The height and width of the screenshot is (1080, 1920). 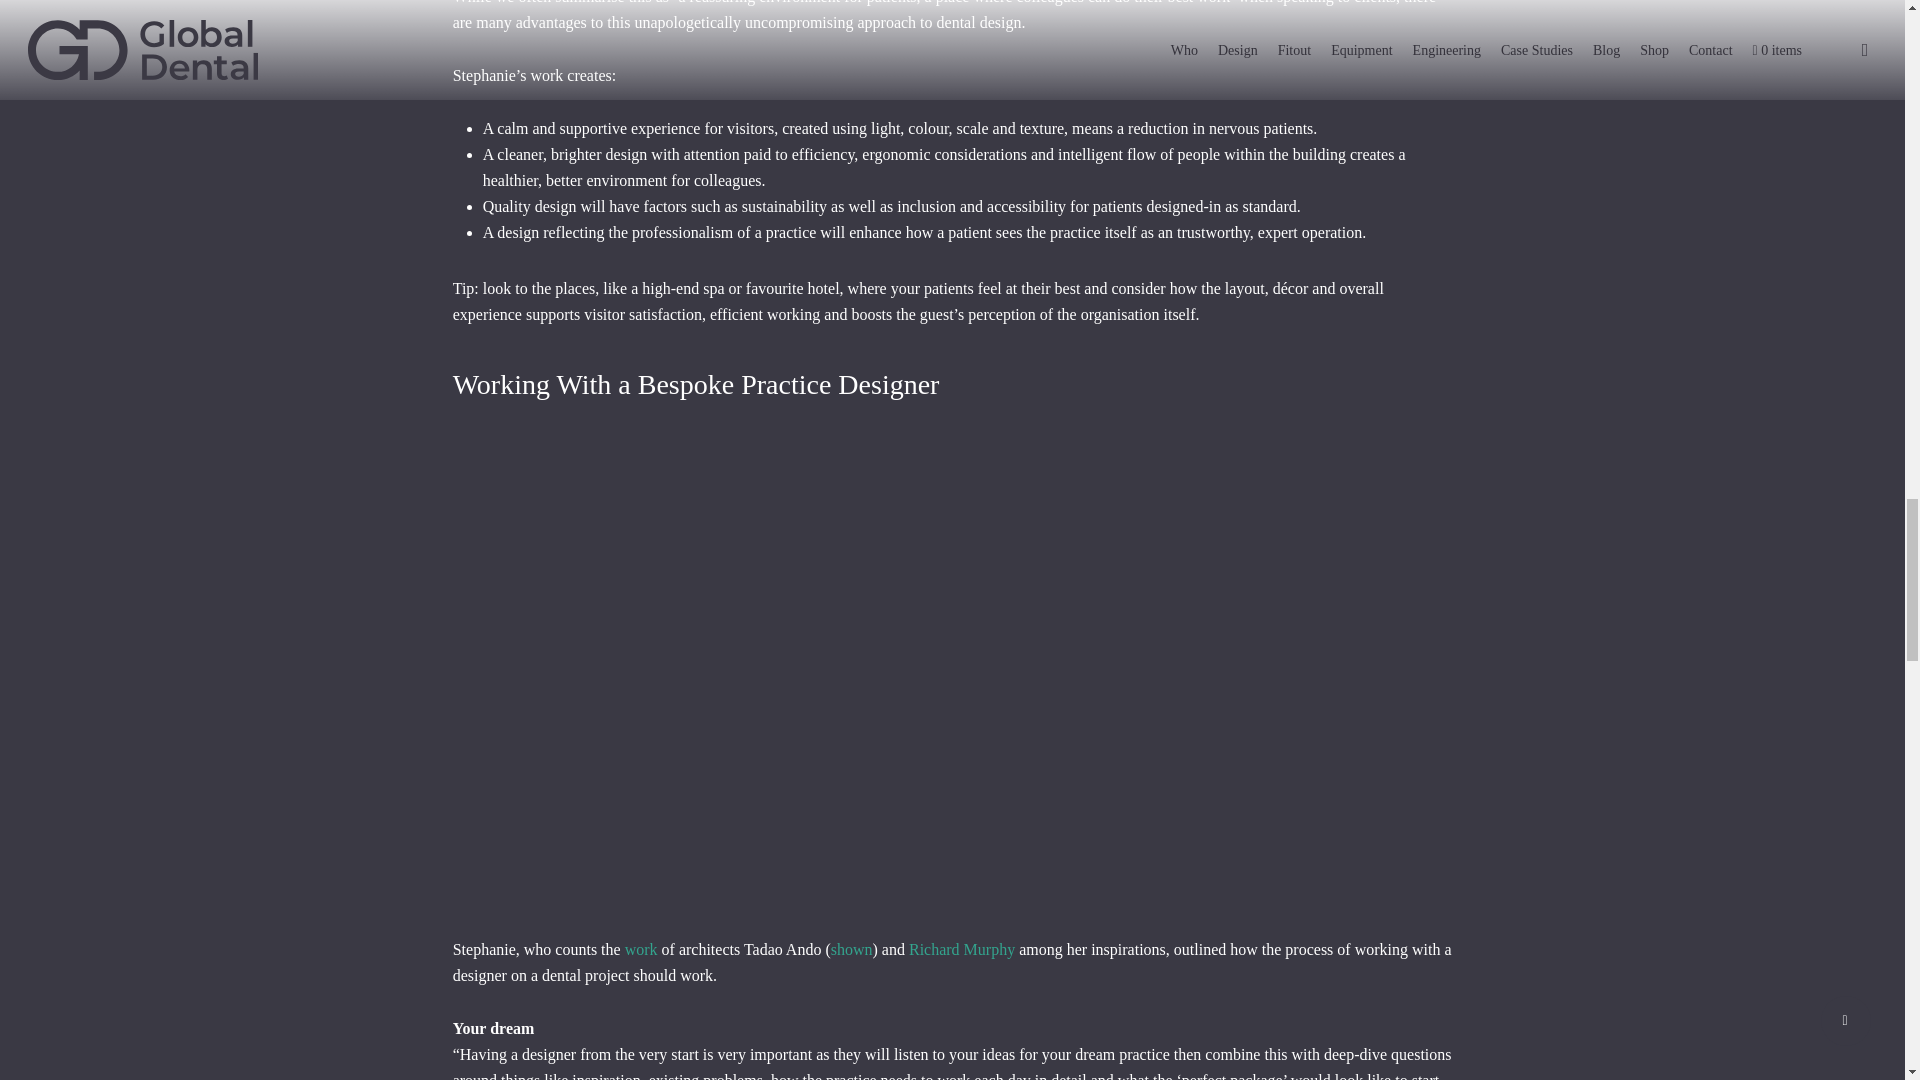 What do you see at coordinates (962, 948) in the screenshot?
I see `Richard Murphy` at bounding box center [962, 948].